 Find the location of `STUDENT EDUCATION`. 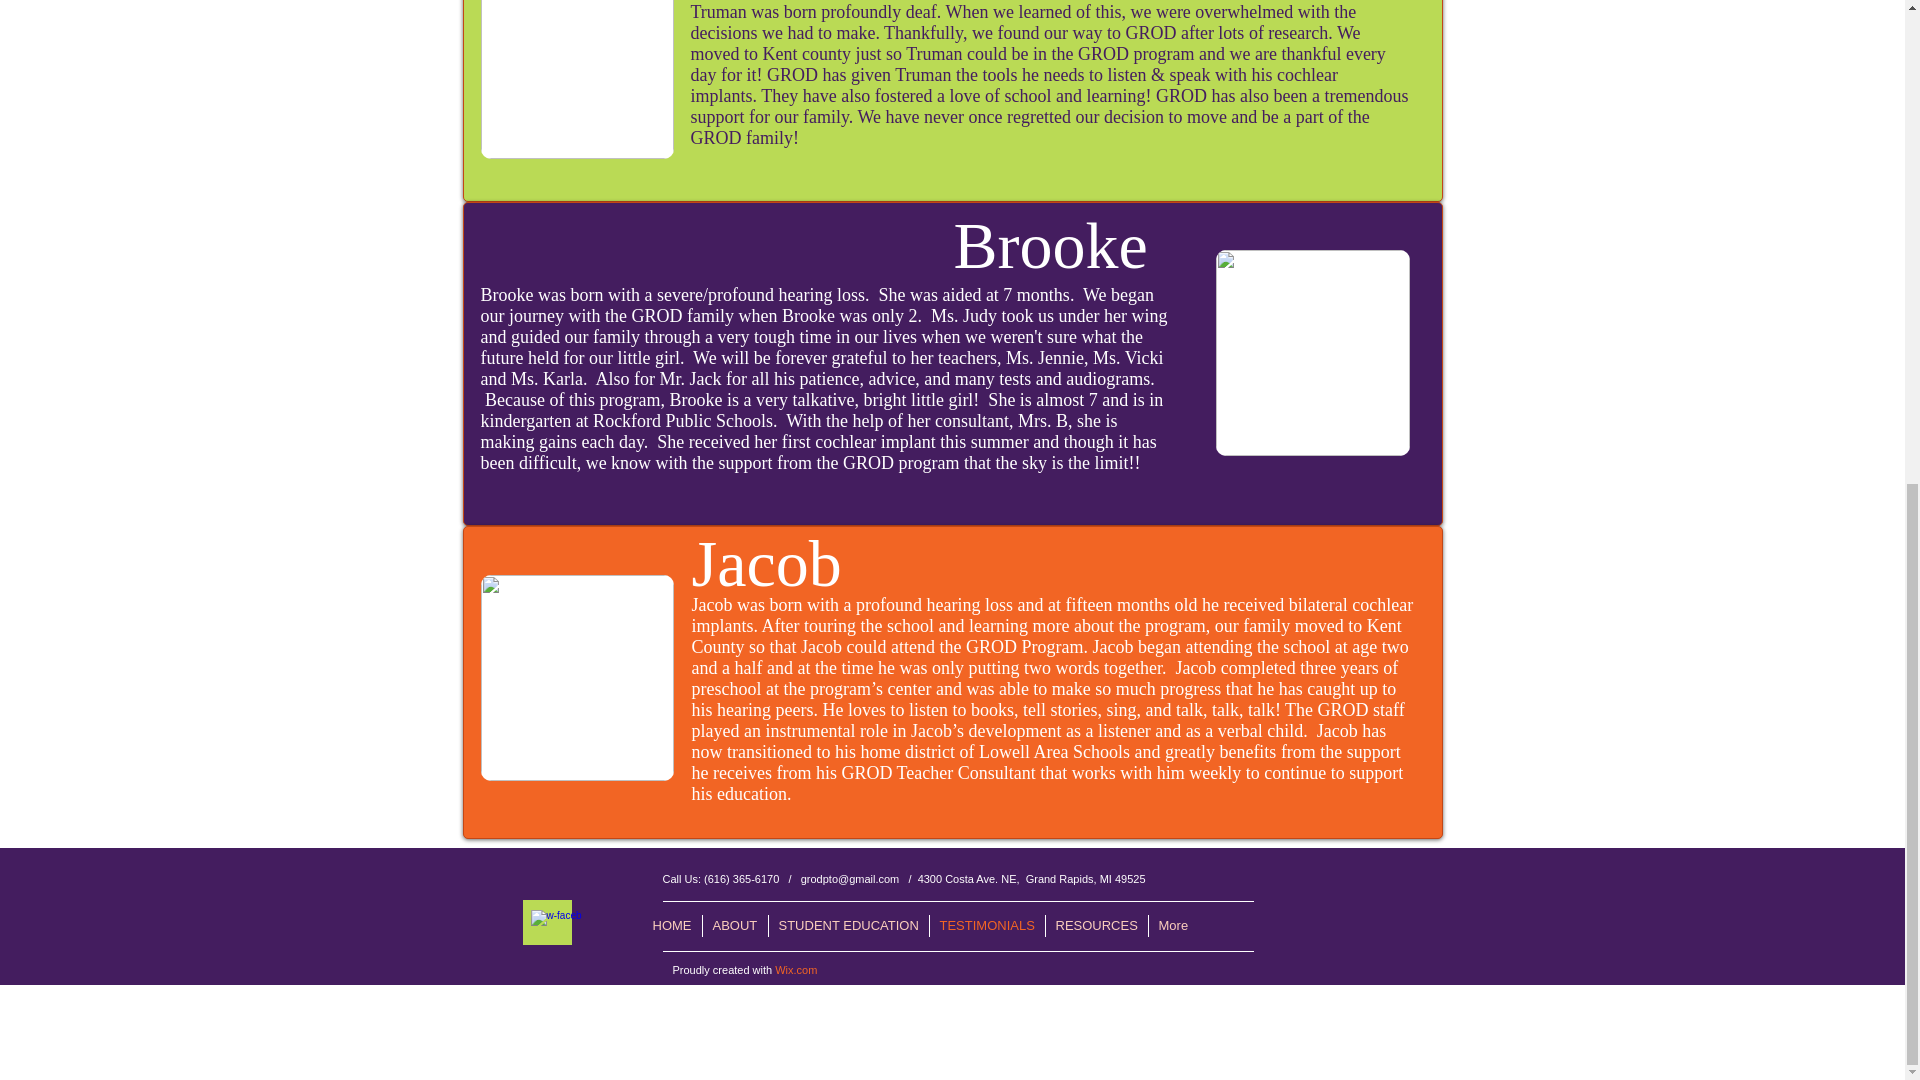

STUDENT EDUCATION is located at coordinates (848, 926).